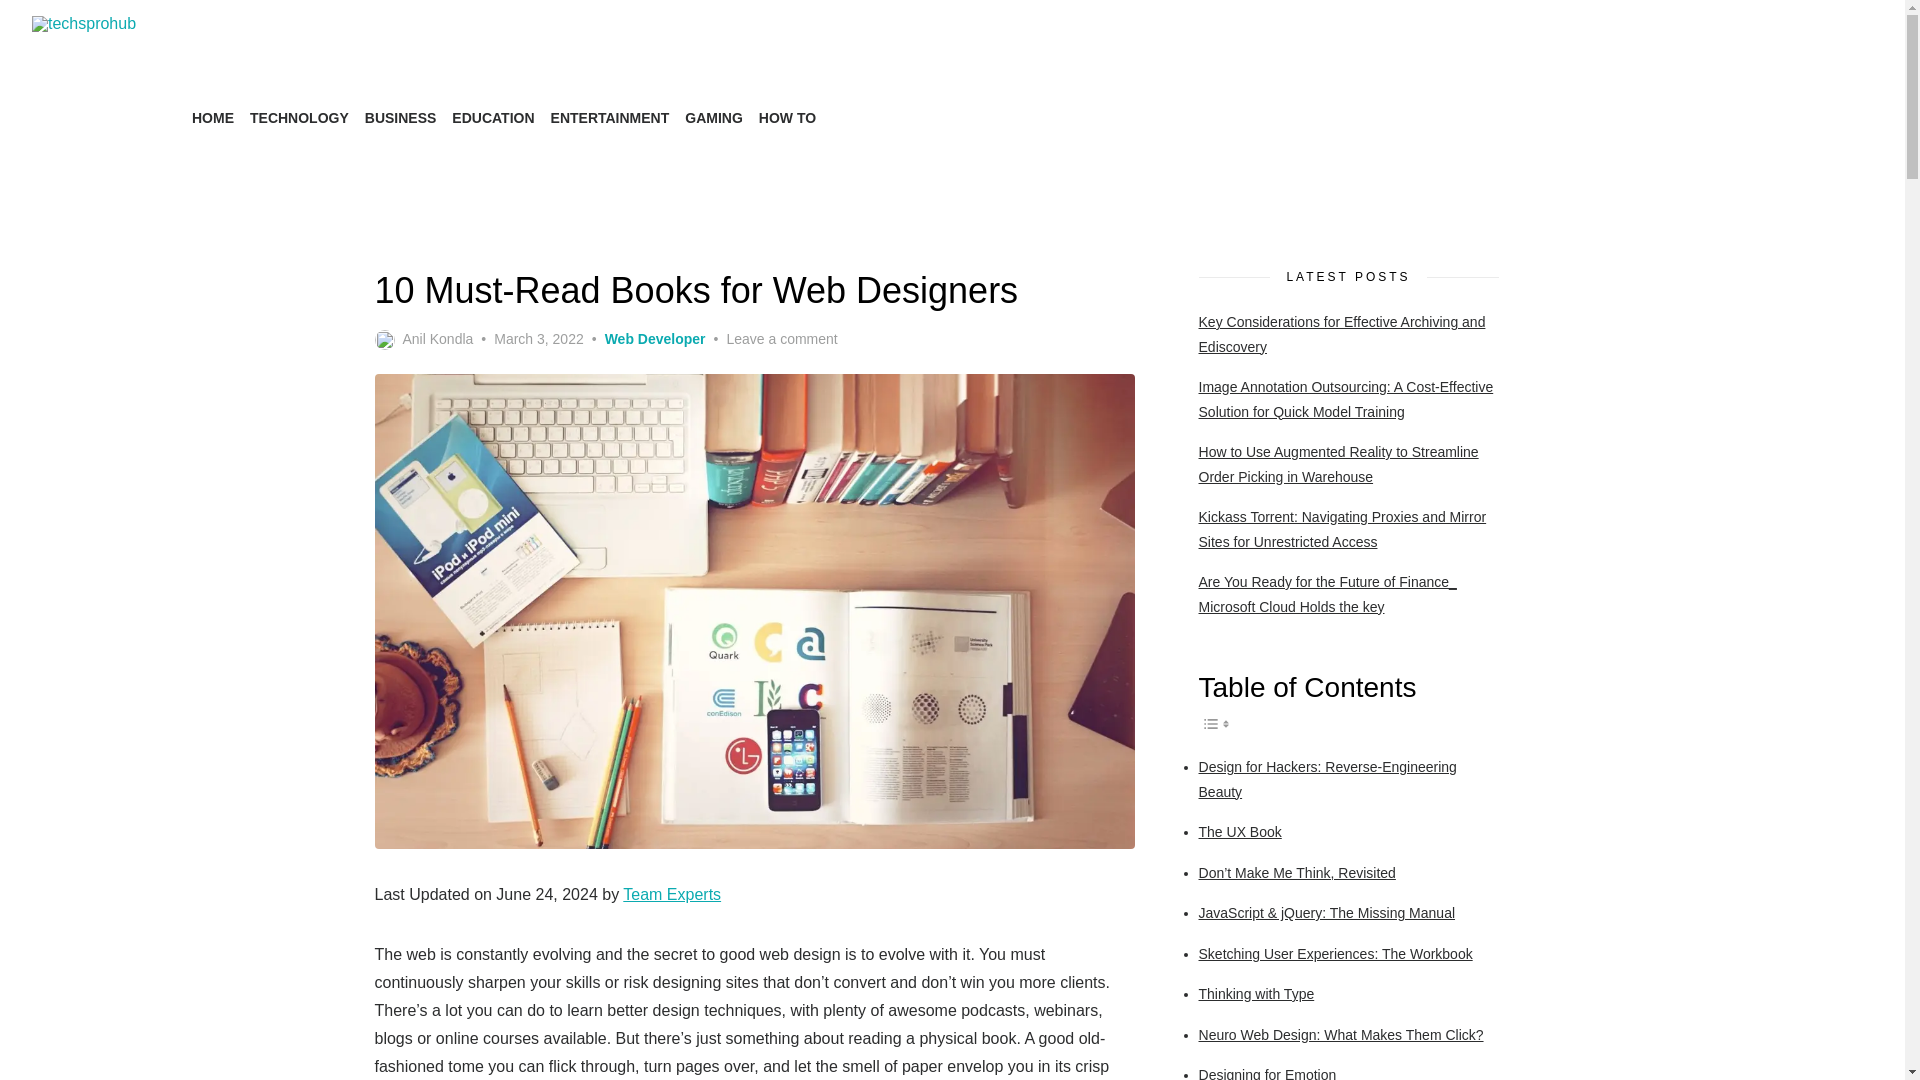 Image resolution: width=1920 pixels, height=1080 pixels. I want to click on Design for Hackers: Reverse-Engineering Beauty, so click(1328, 780).